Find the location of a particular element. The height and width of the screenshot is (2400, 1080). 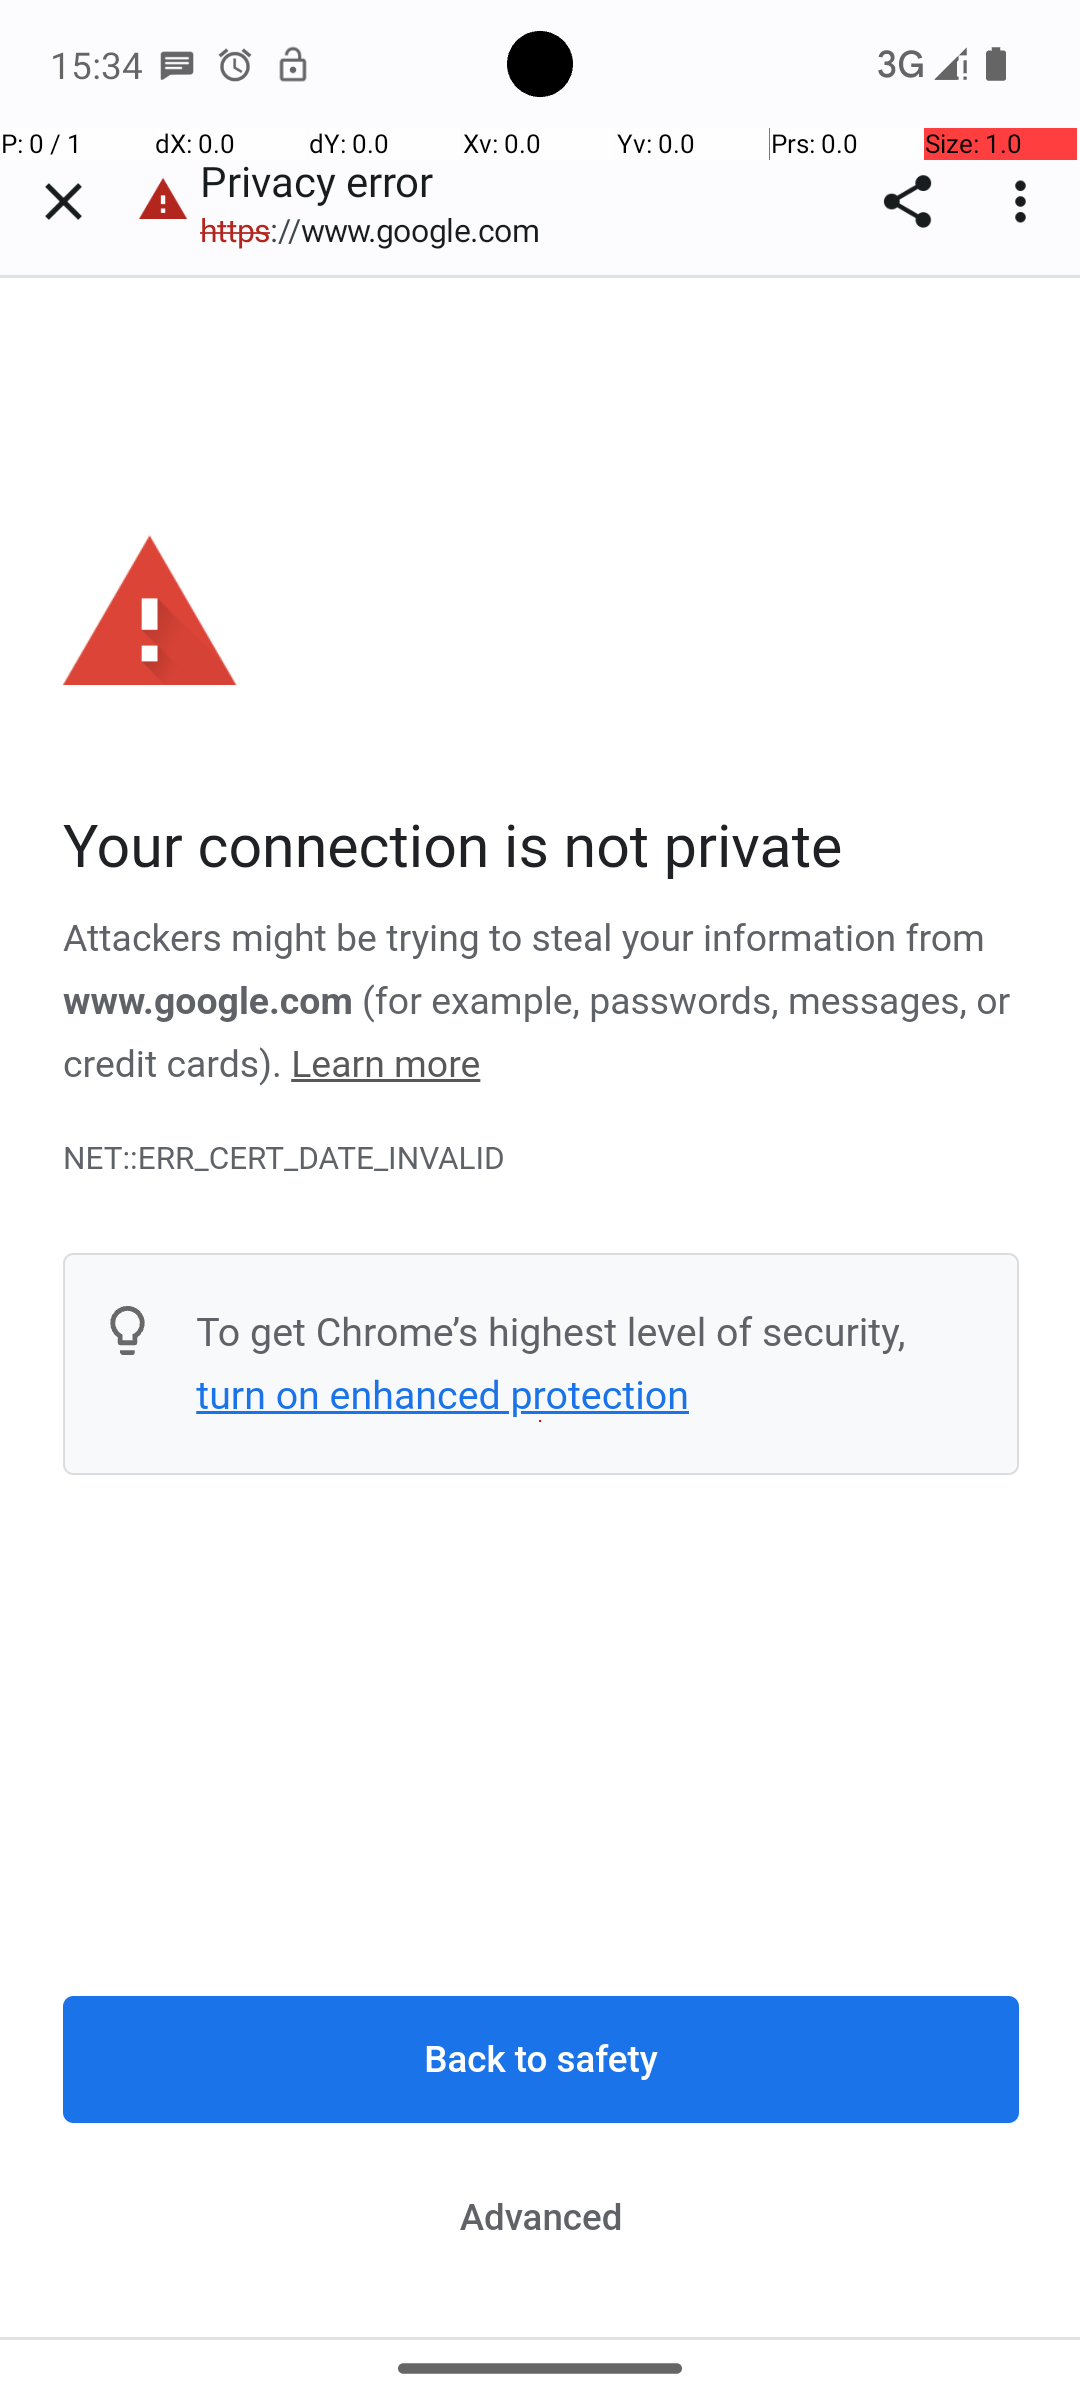

https://www.google.com is located at coordinates (380, 230).